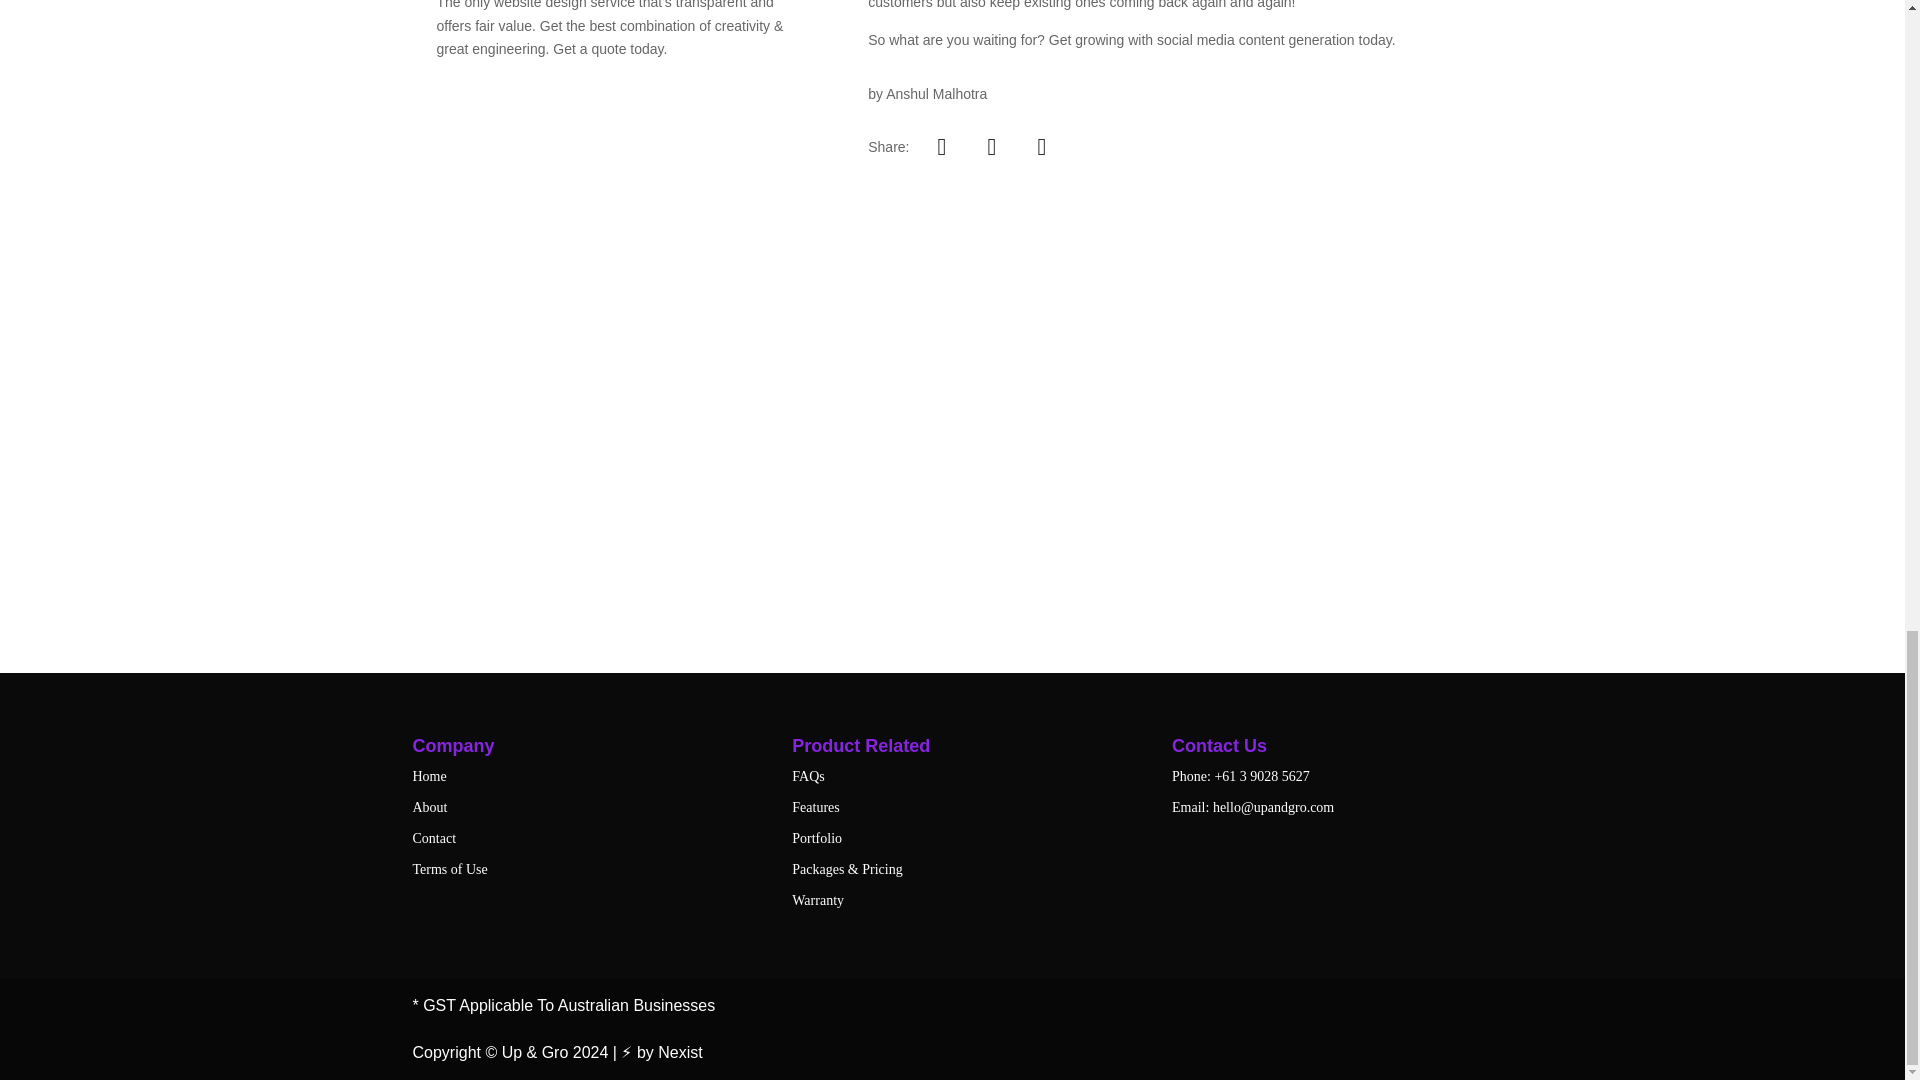  Describe the element at coordinates (932, 568) in the screenshot. I see `Follow on LinkedIn` at that location.